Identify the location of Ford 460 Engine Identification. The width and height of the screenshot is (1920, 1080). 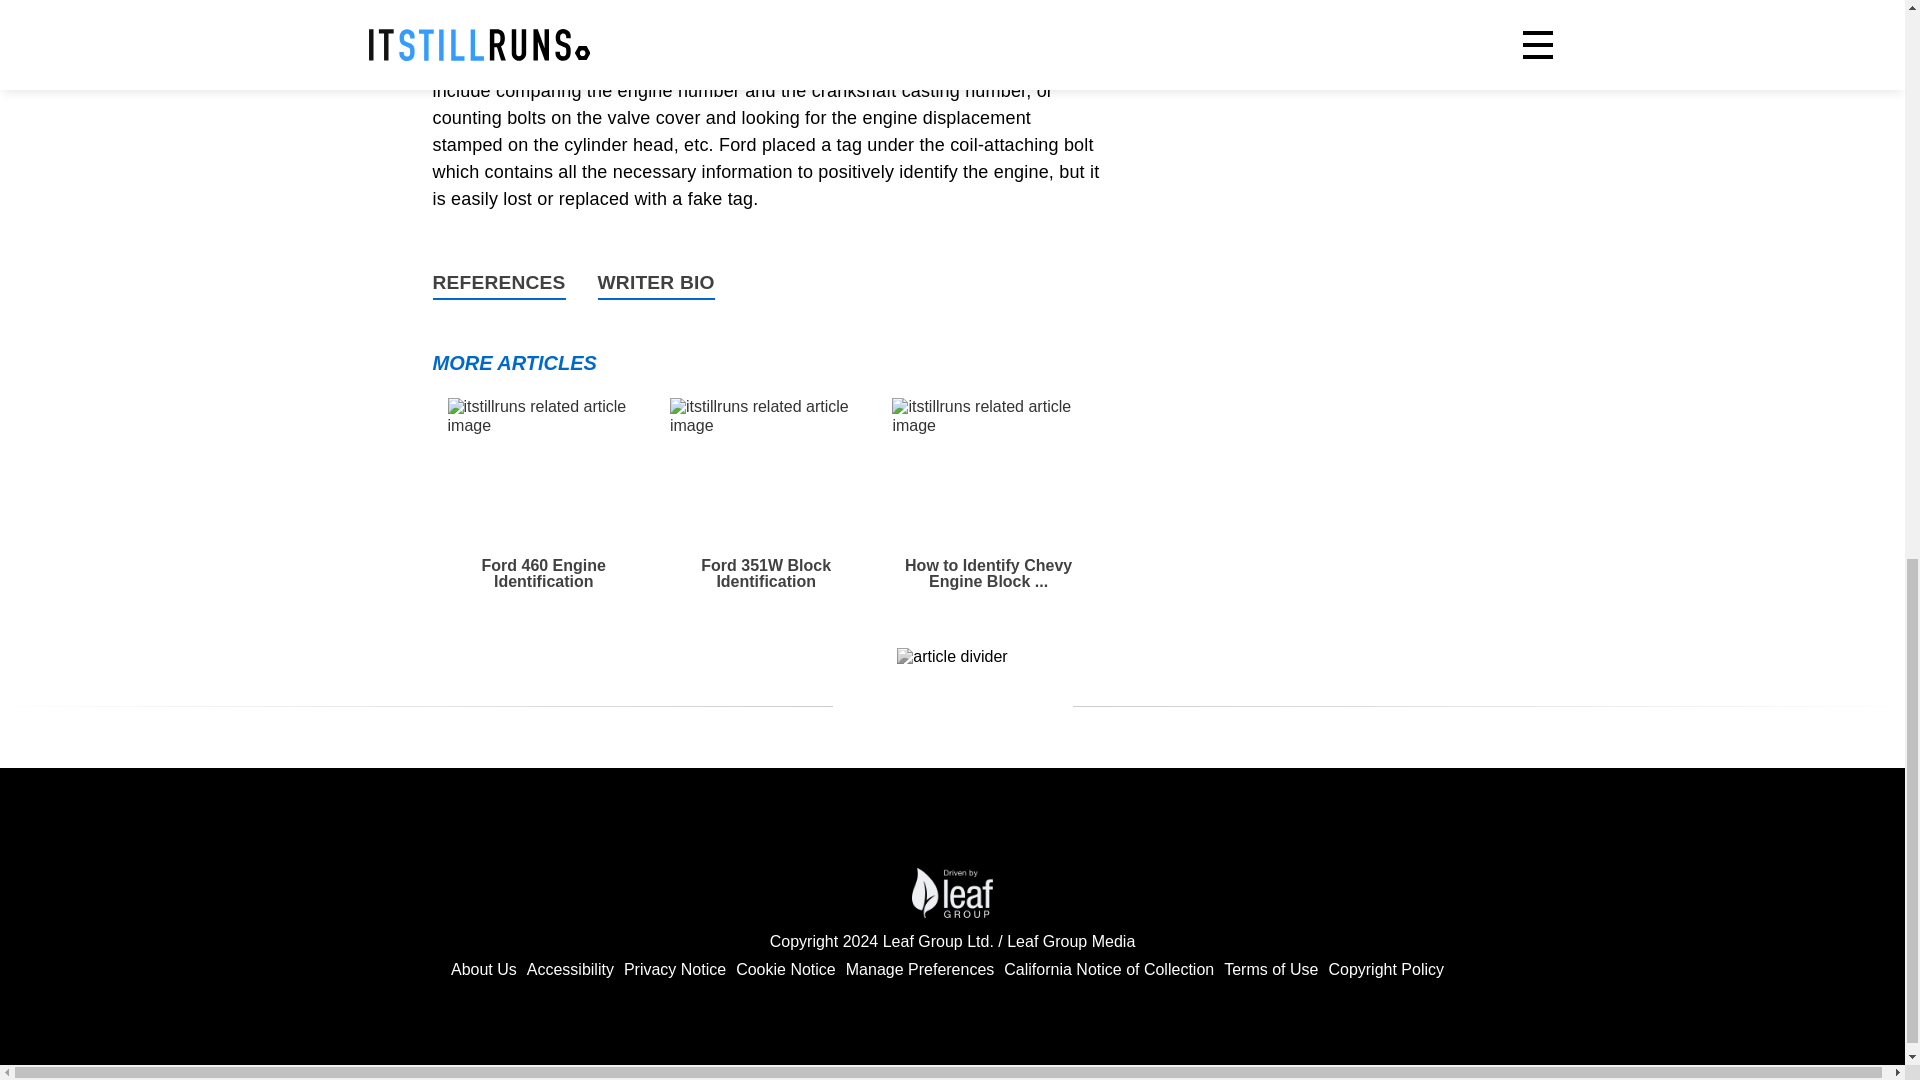
(543, 494).